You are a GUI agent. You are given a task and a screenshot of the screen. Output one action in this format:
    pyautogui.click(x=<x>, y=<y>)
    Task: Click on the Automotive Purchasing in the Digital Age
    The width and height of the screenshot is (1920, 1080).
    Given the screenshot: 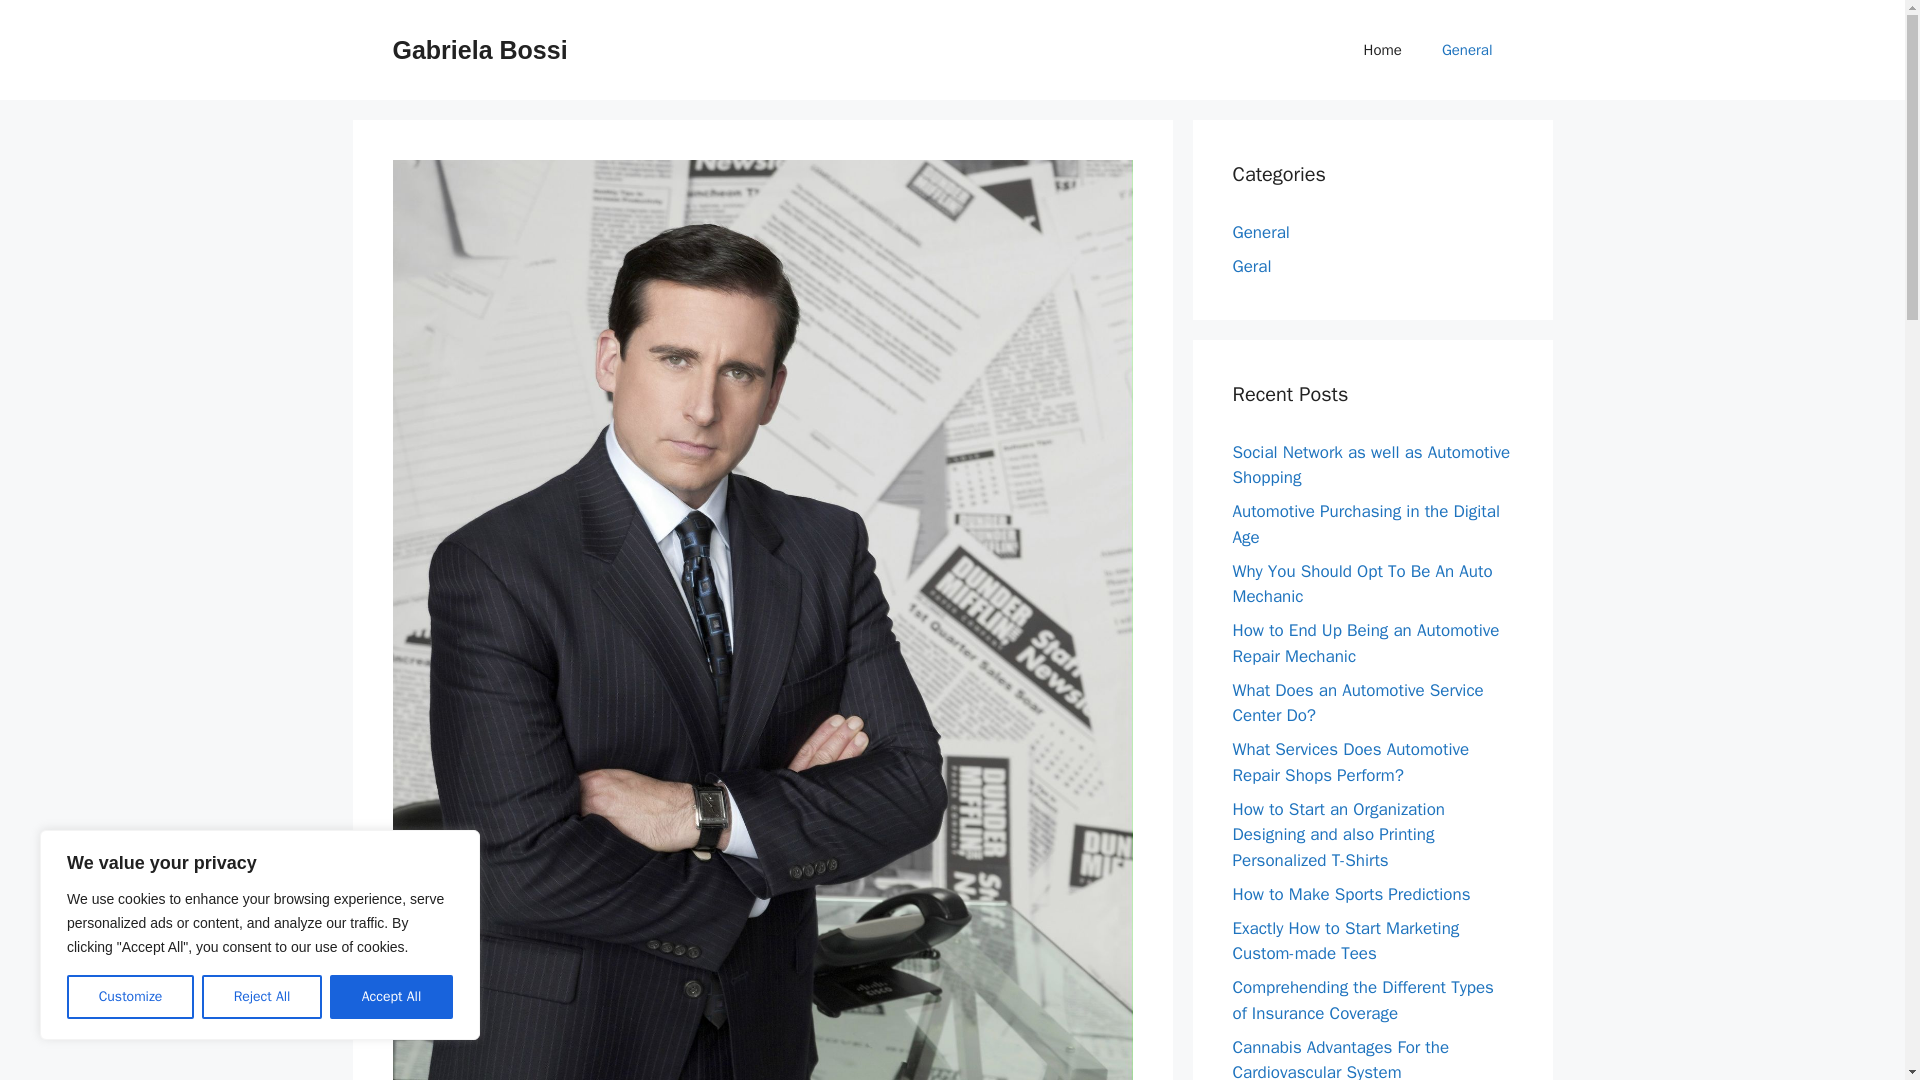 What is the action you would take?
    pyautogui.click(x=1366, y=524)
    